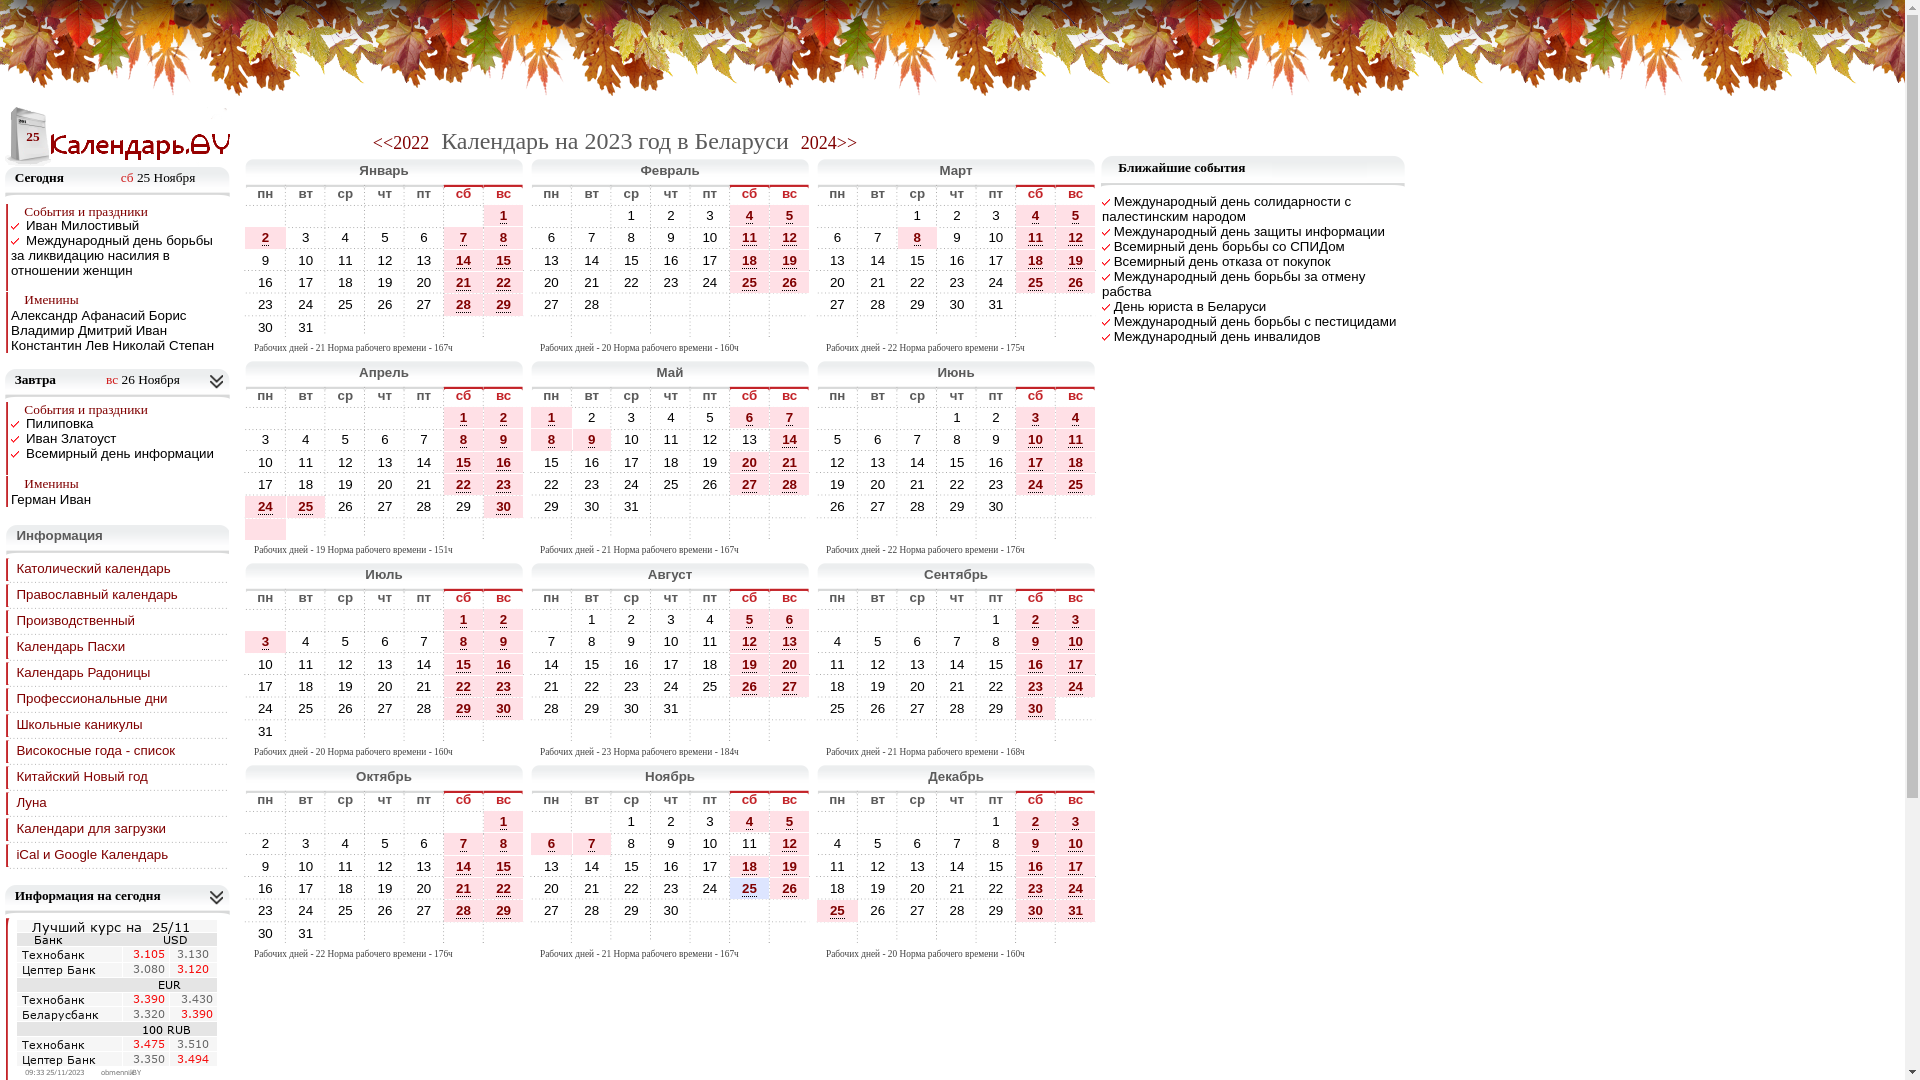  What do you see at coordinates (878, 484) in the screenshot?
I see `20` at bounding box center [878, 484].